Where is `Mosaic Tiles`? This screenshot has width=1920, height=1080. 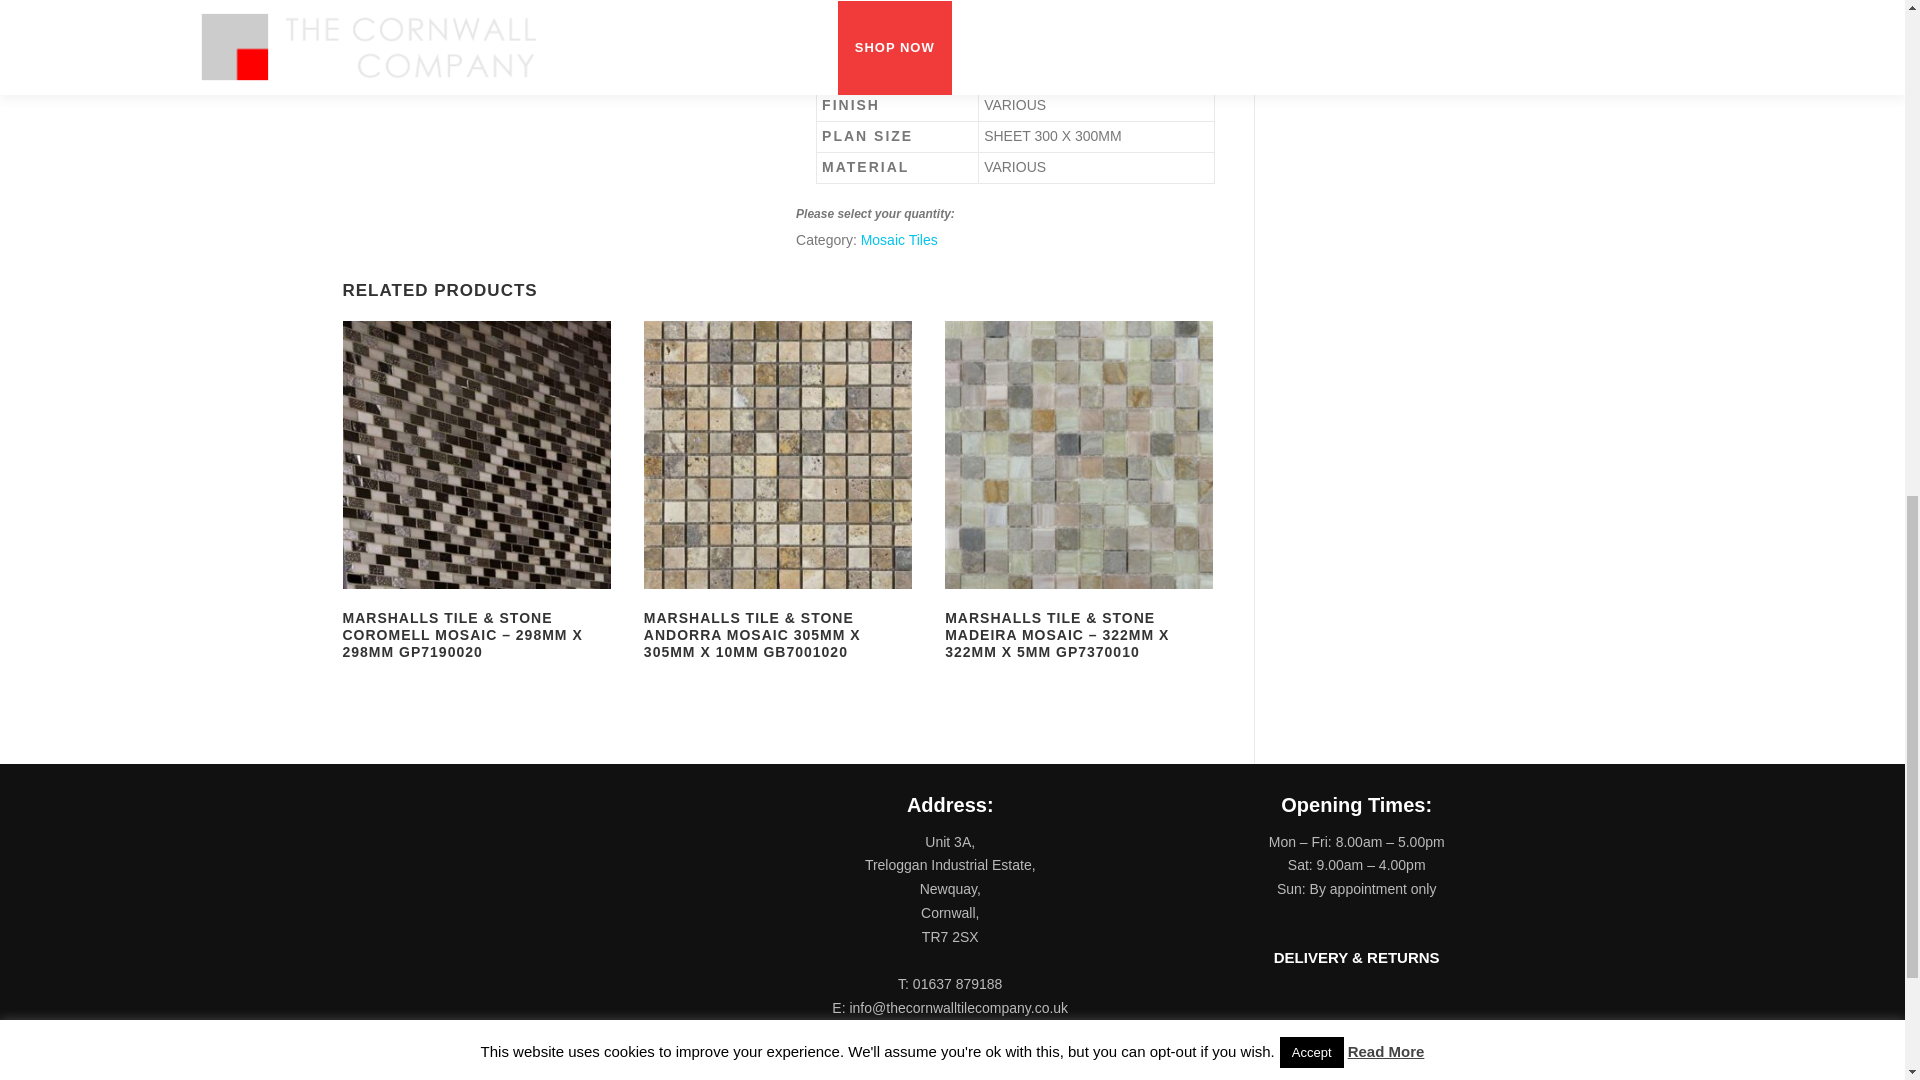 Mosaic Tiles is located at coordinates (899, 240).